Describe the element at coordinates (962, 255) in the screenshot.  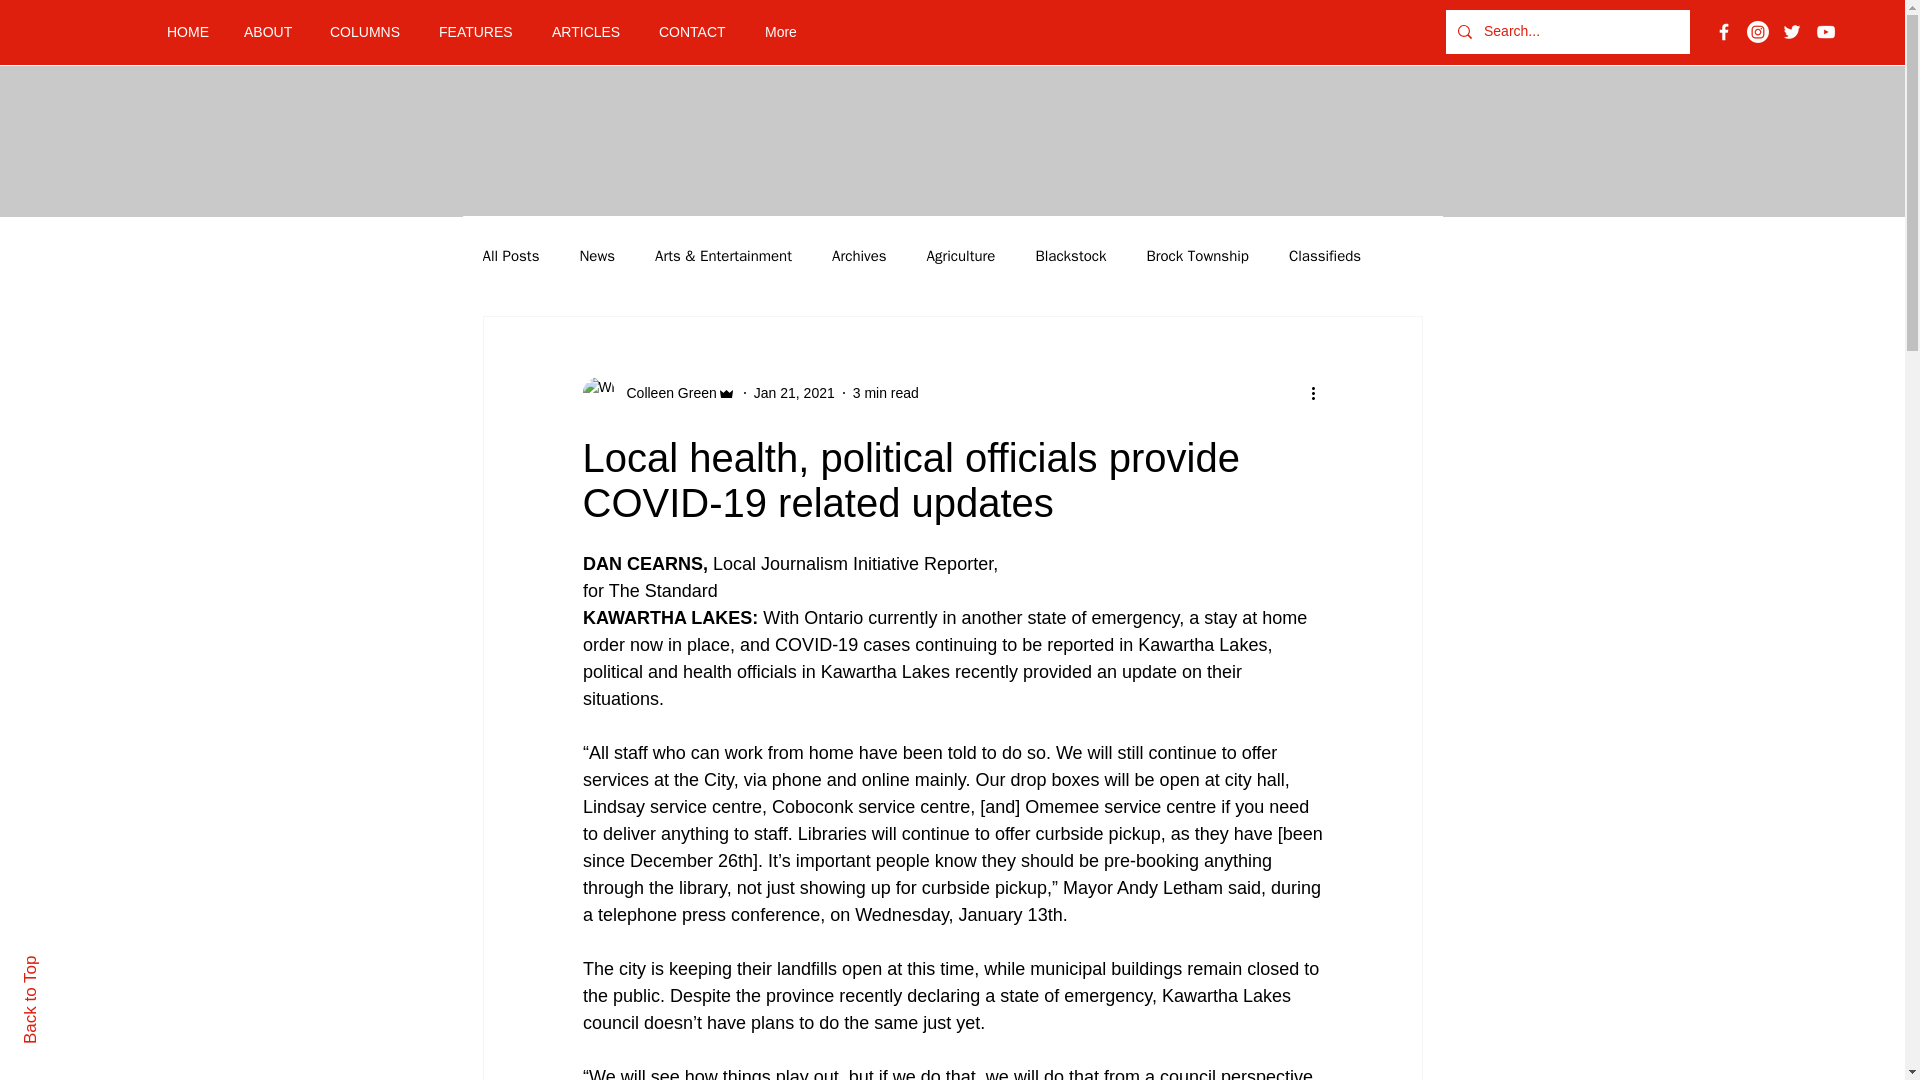
I see `Agriculture` at that location.